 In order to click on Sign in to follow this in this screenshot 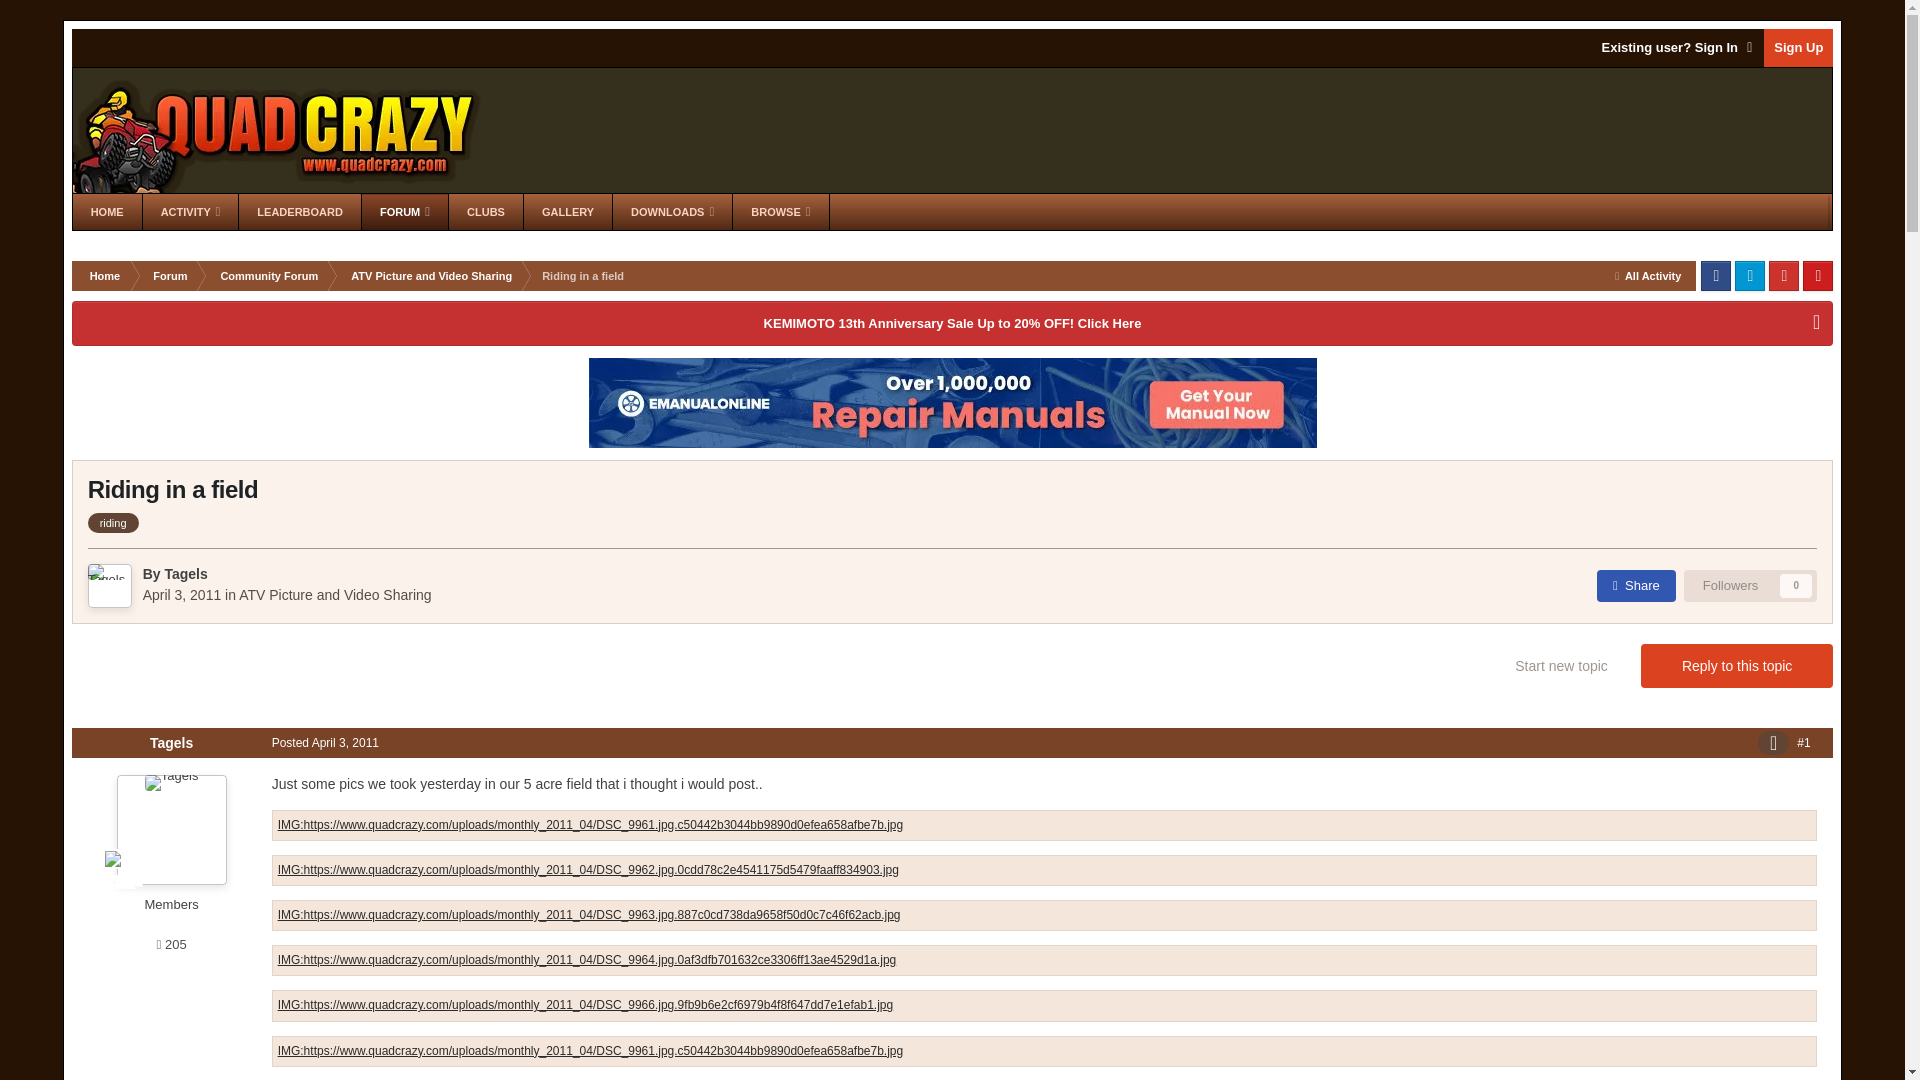, I will do `click(1750, 586)`.